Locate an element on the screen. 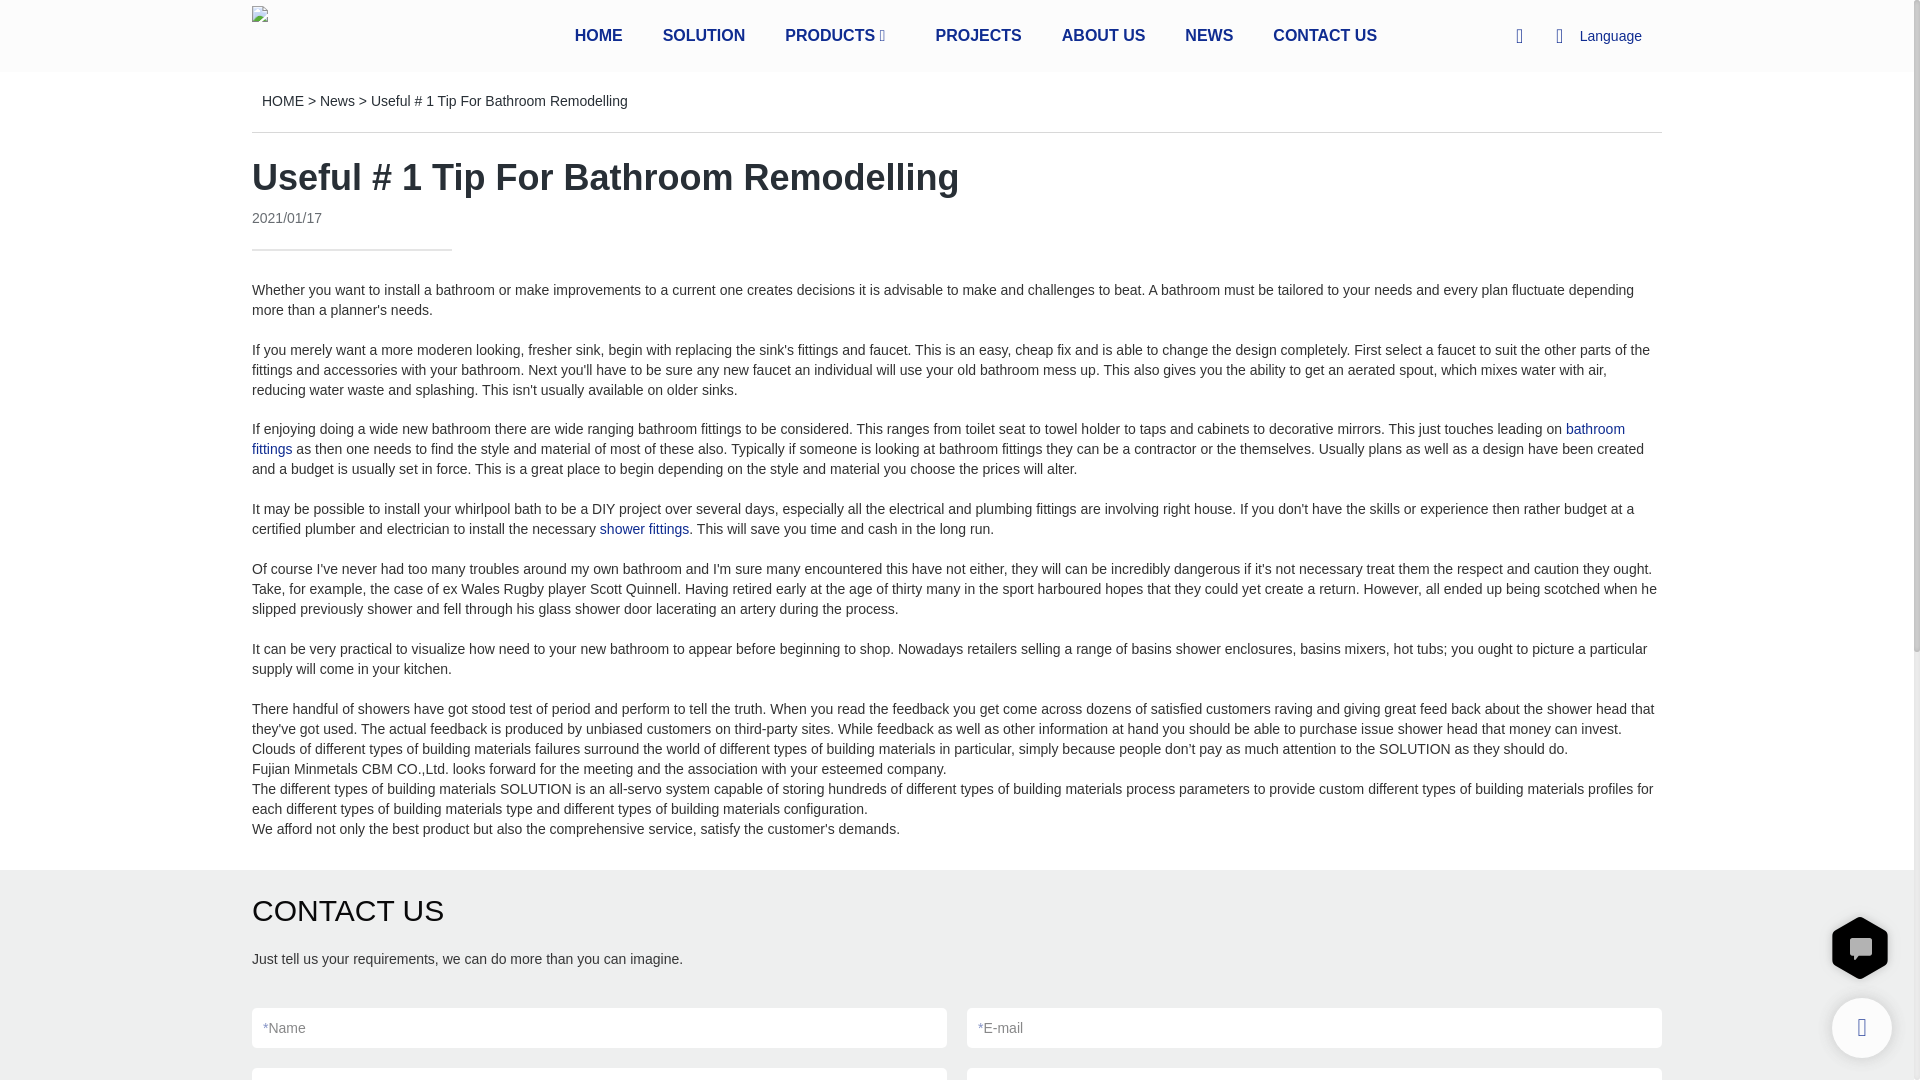  PROJECTS is located at coordinates (978, 34).